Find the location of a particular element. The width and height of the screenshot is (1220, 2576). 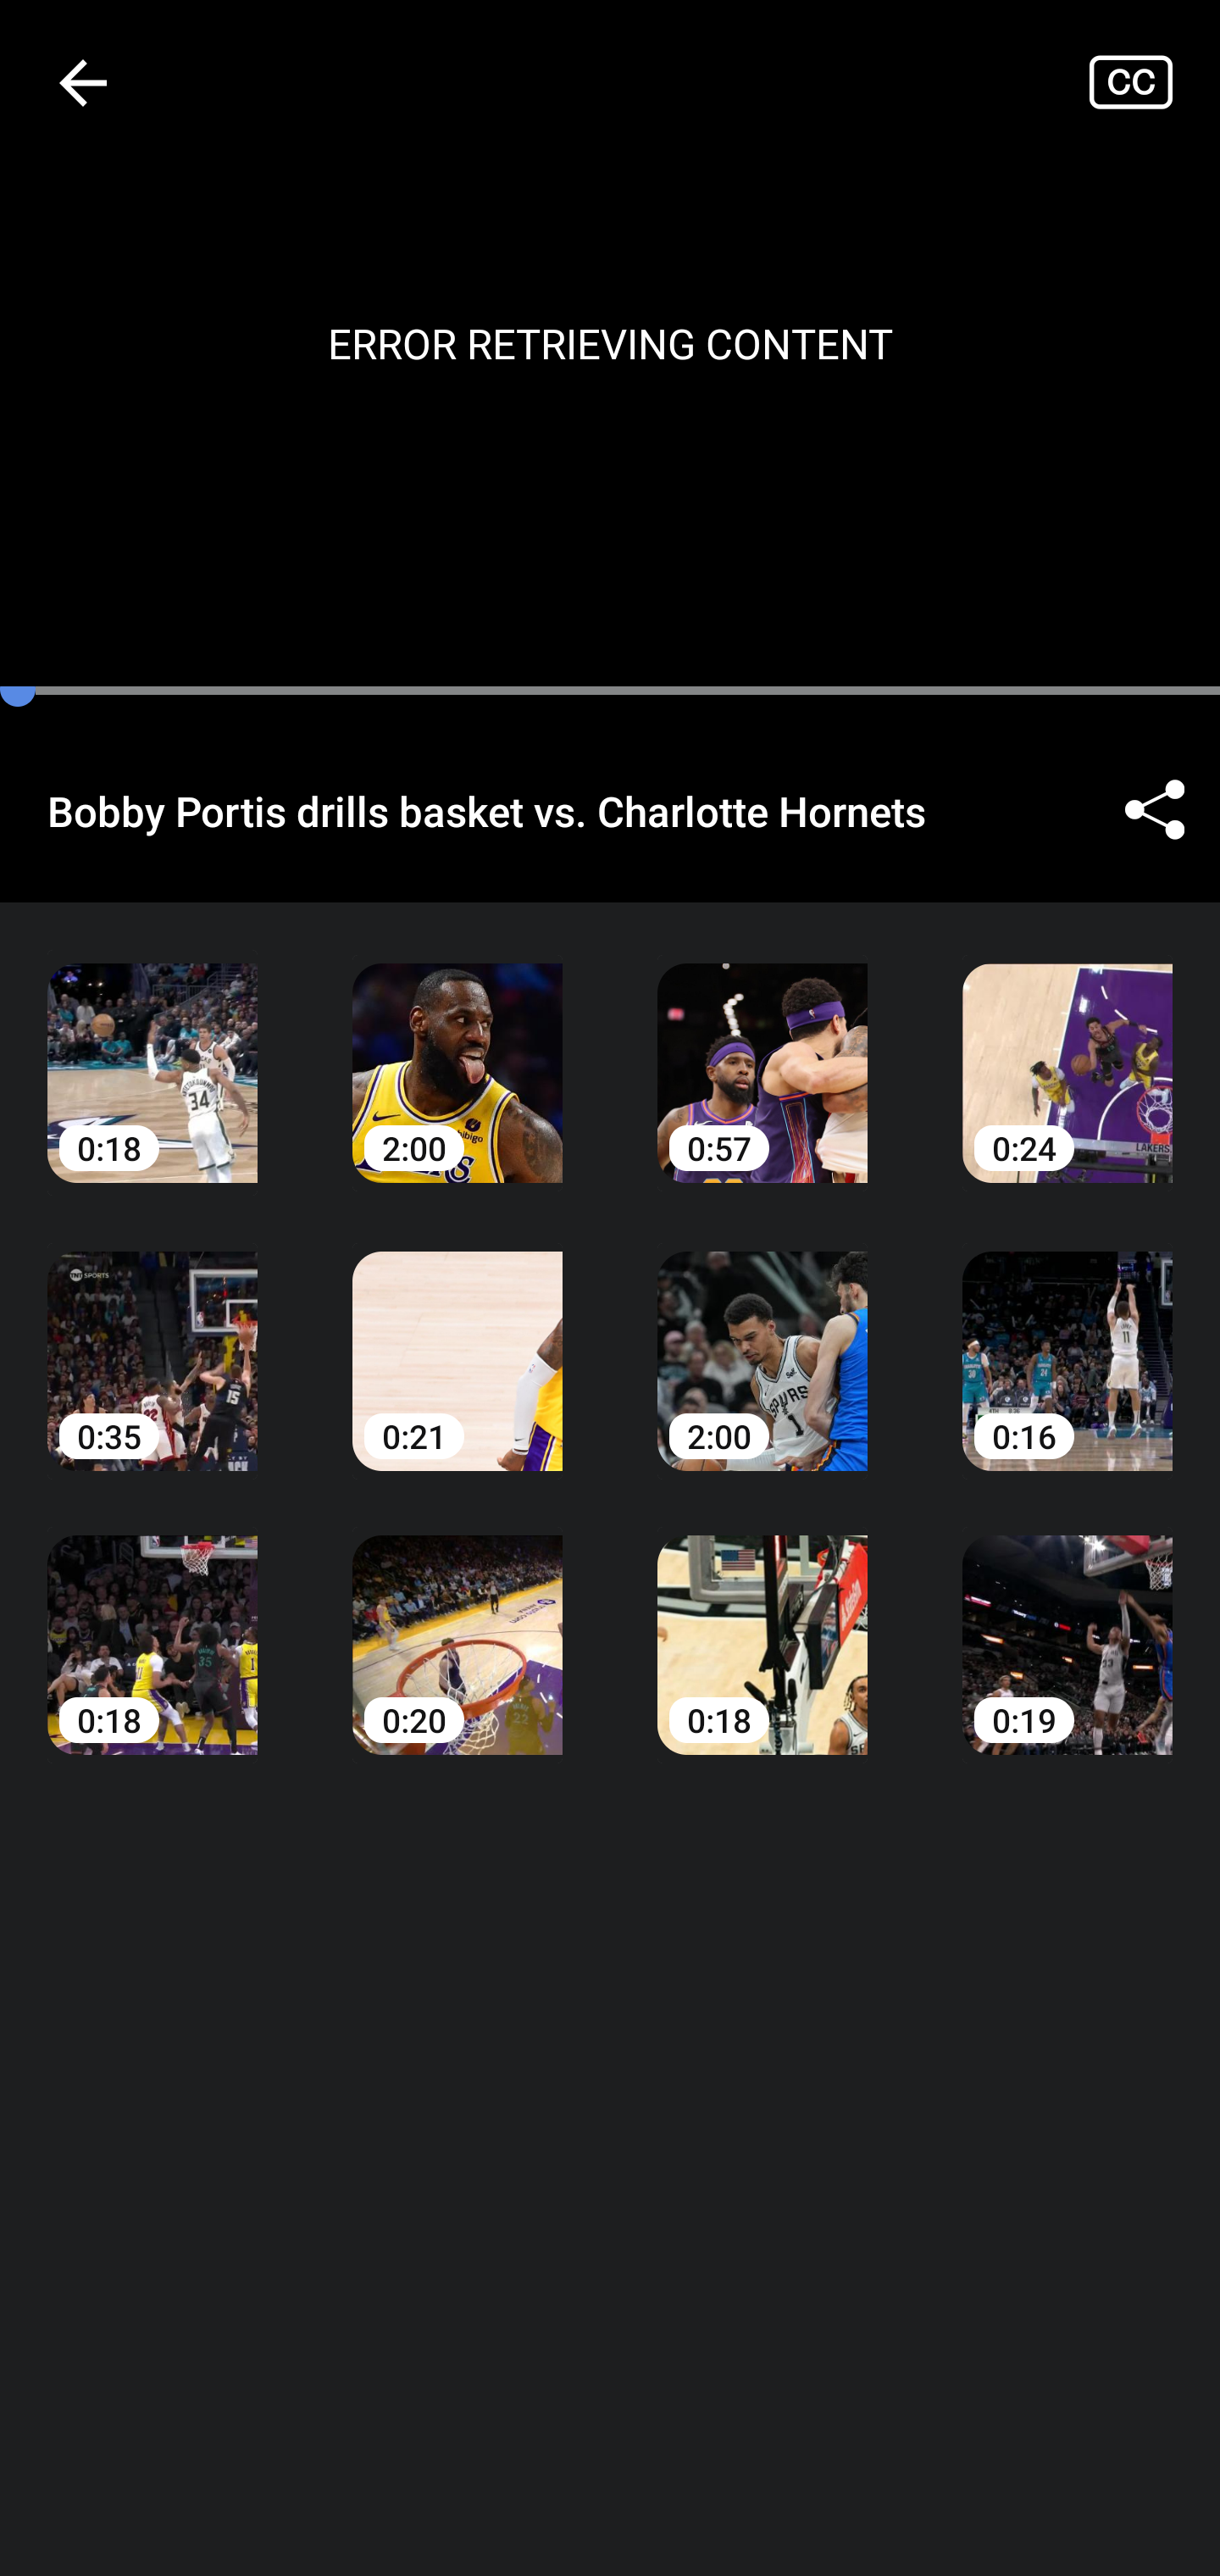

0:21 is located at coordinates (457, 1336).